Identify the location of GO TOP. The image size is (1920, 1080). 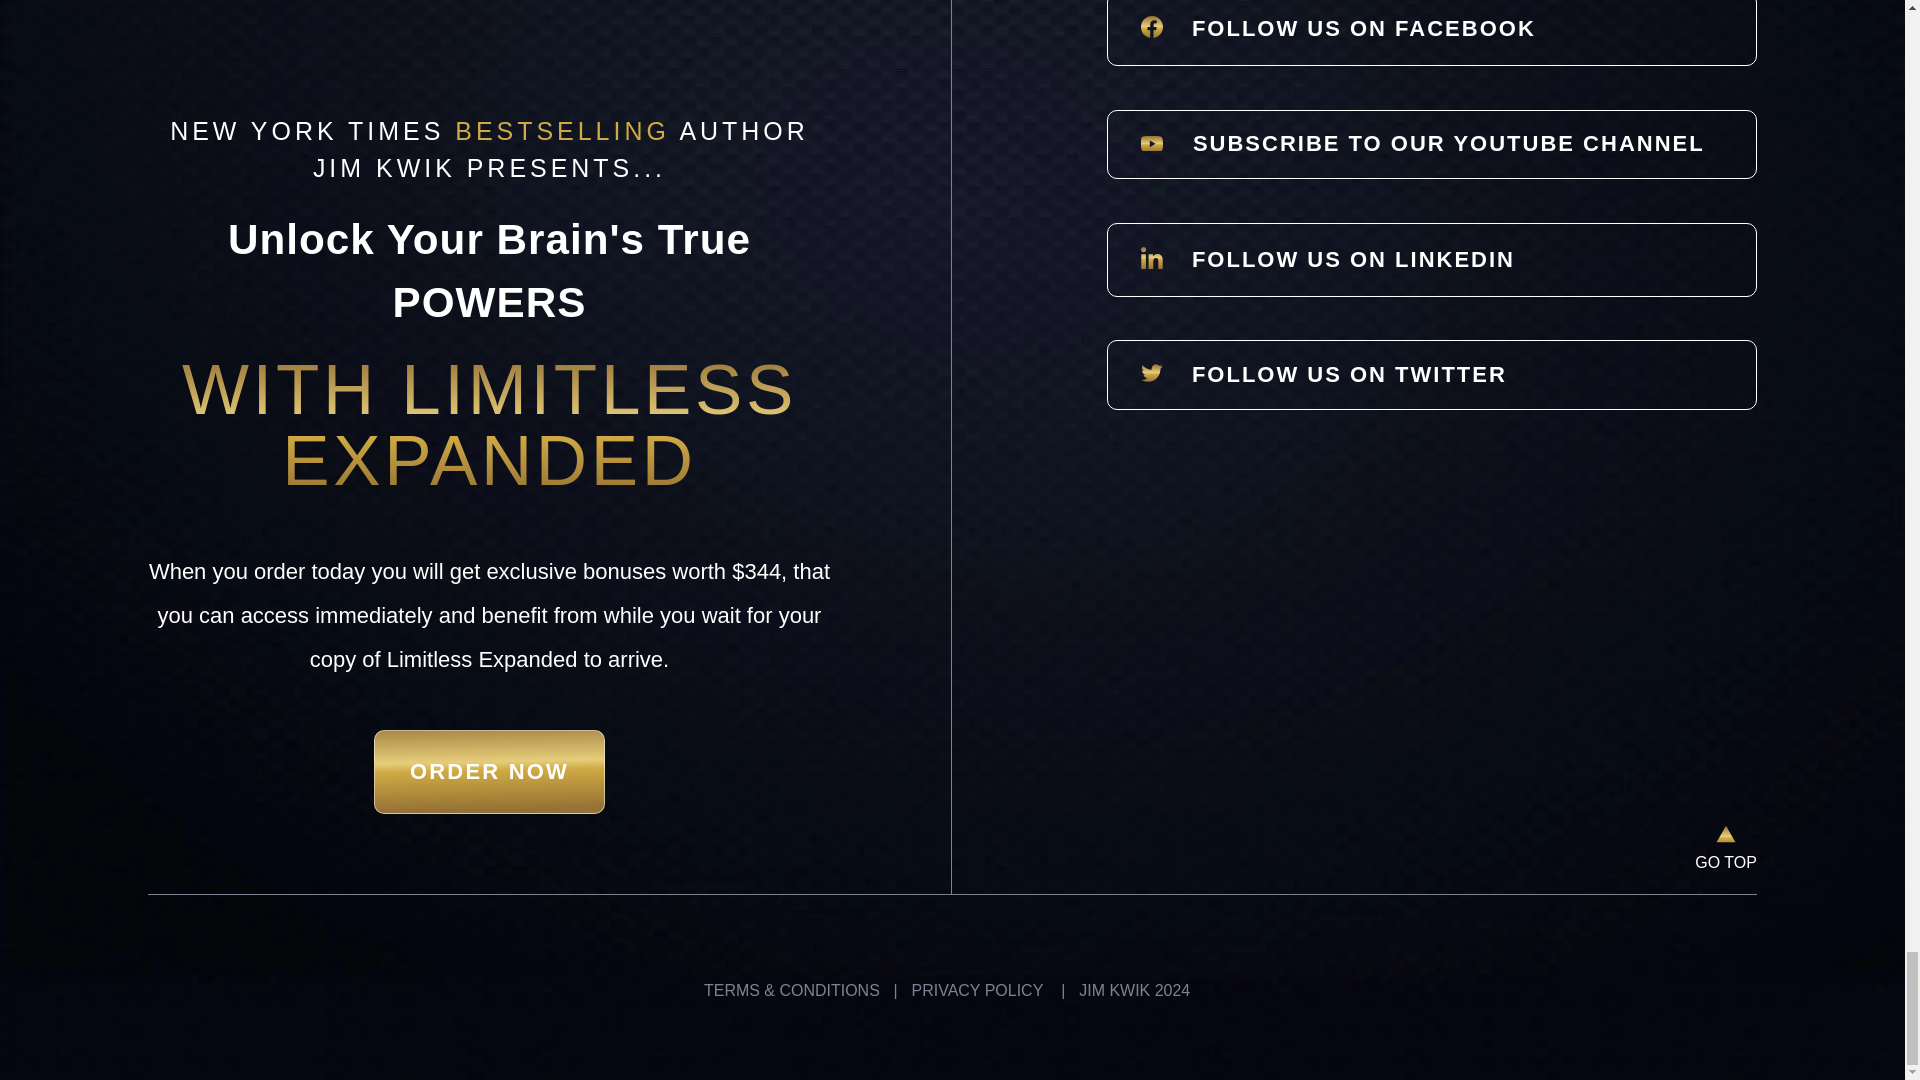
(1726, 862).